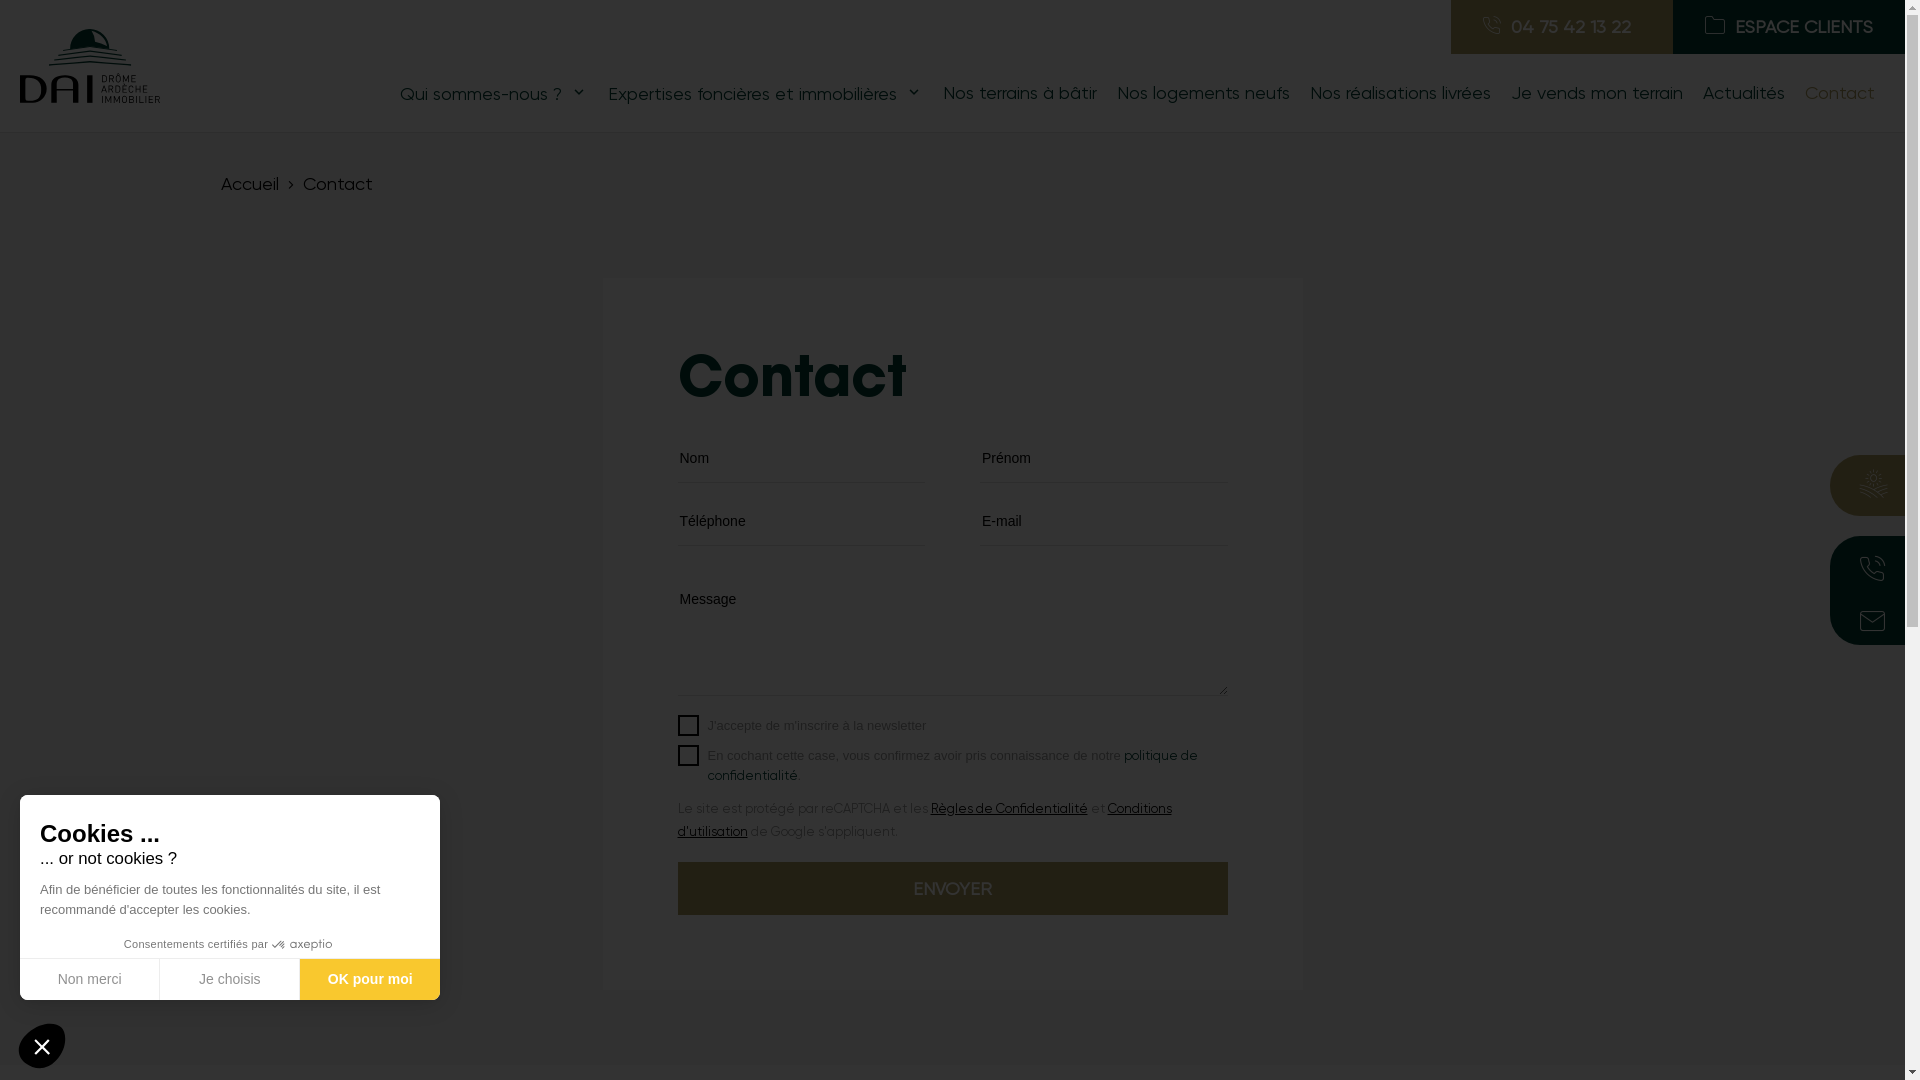  What do you see at coordinates (90, 64) in the screenshot?
I see `Accueil DAImmo` at bounding box center [90, 64].